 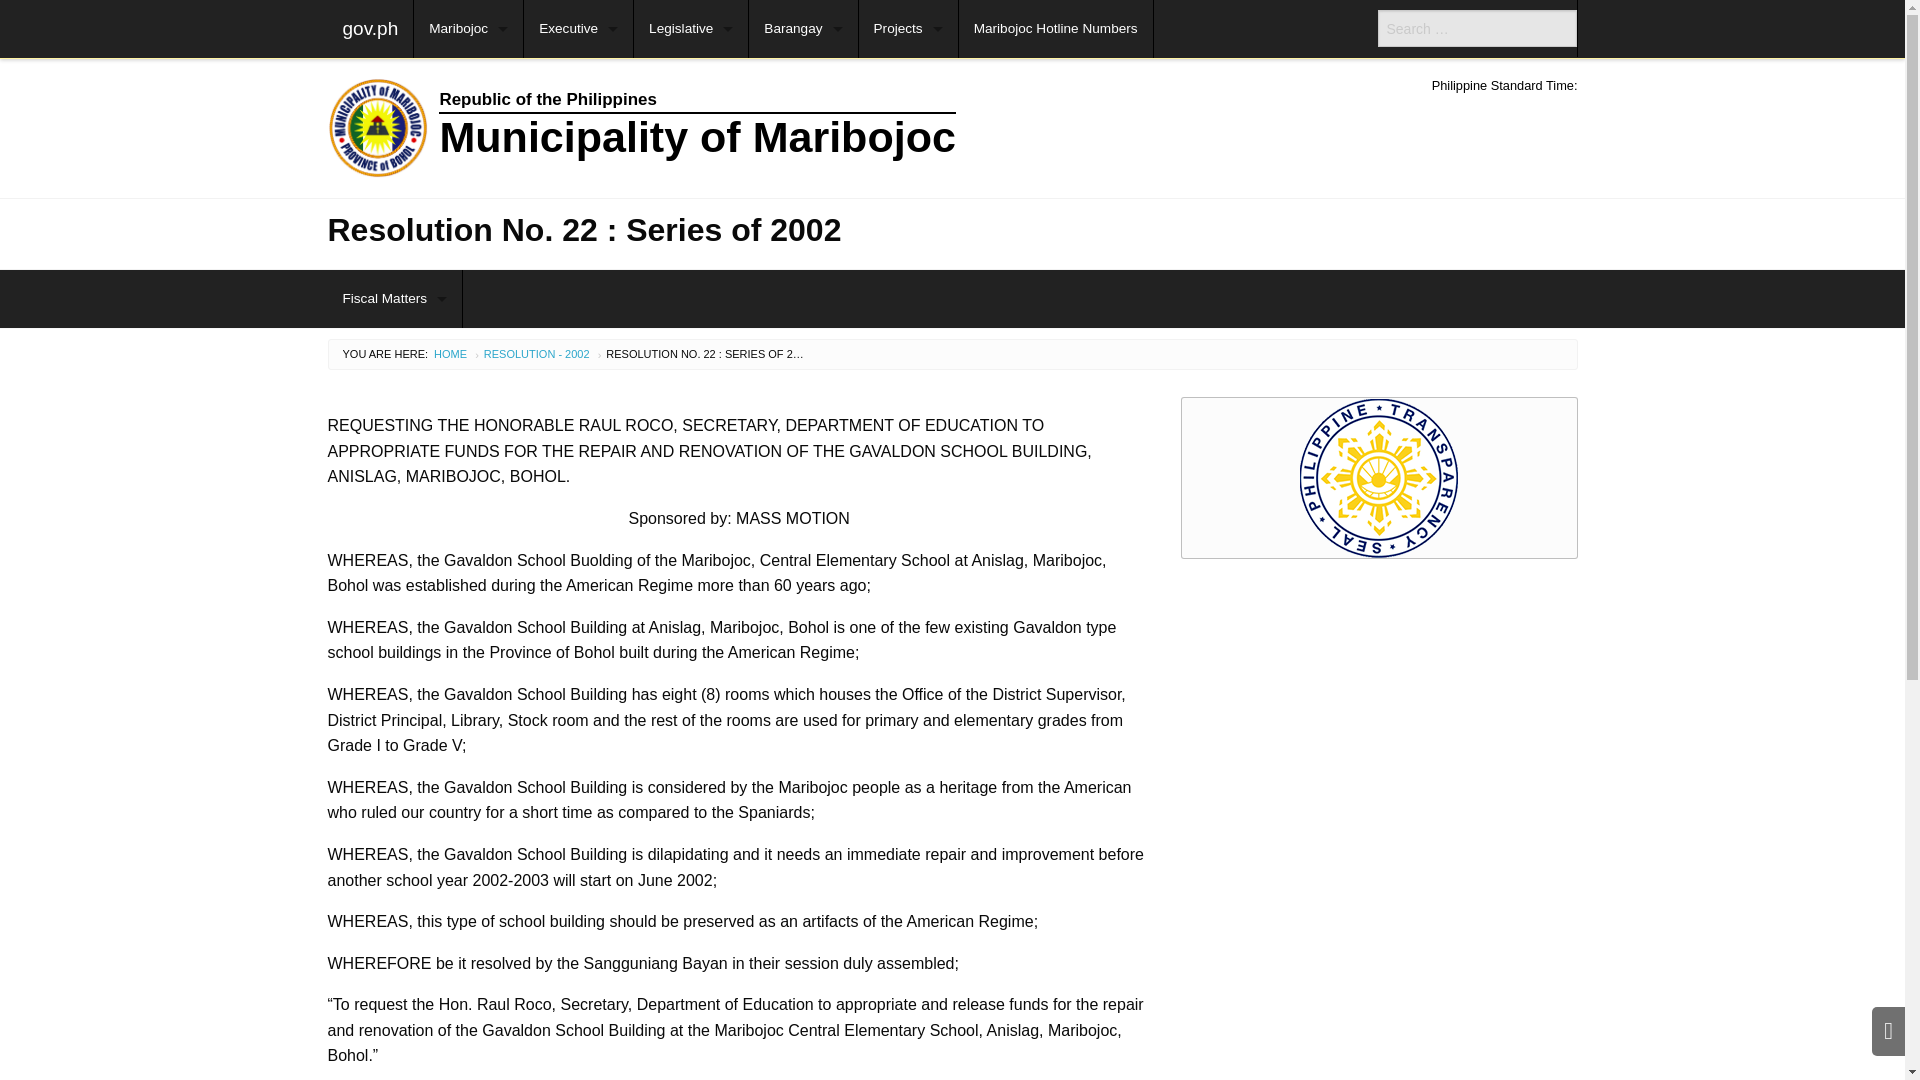 What do you see at coordinates (1379, 478) in the screenshot?
I see `Transparency Seal` at bounding box center [1379, 478].